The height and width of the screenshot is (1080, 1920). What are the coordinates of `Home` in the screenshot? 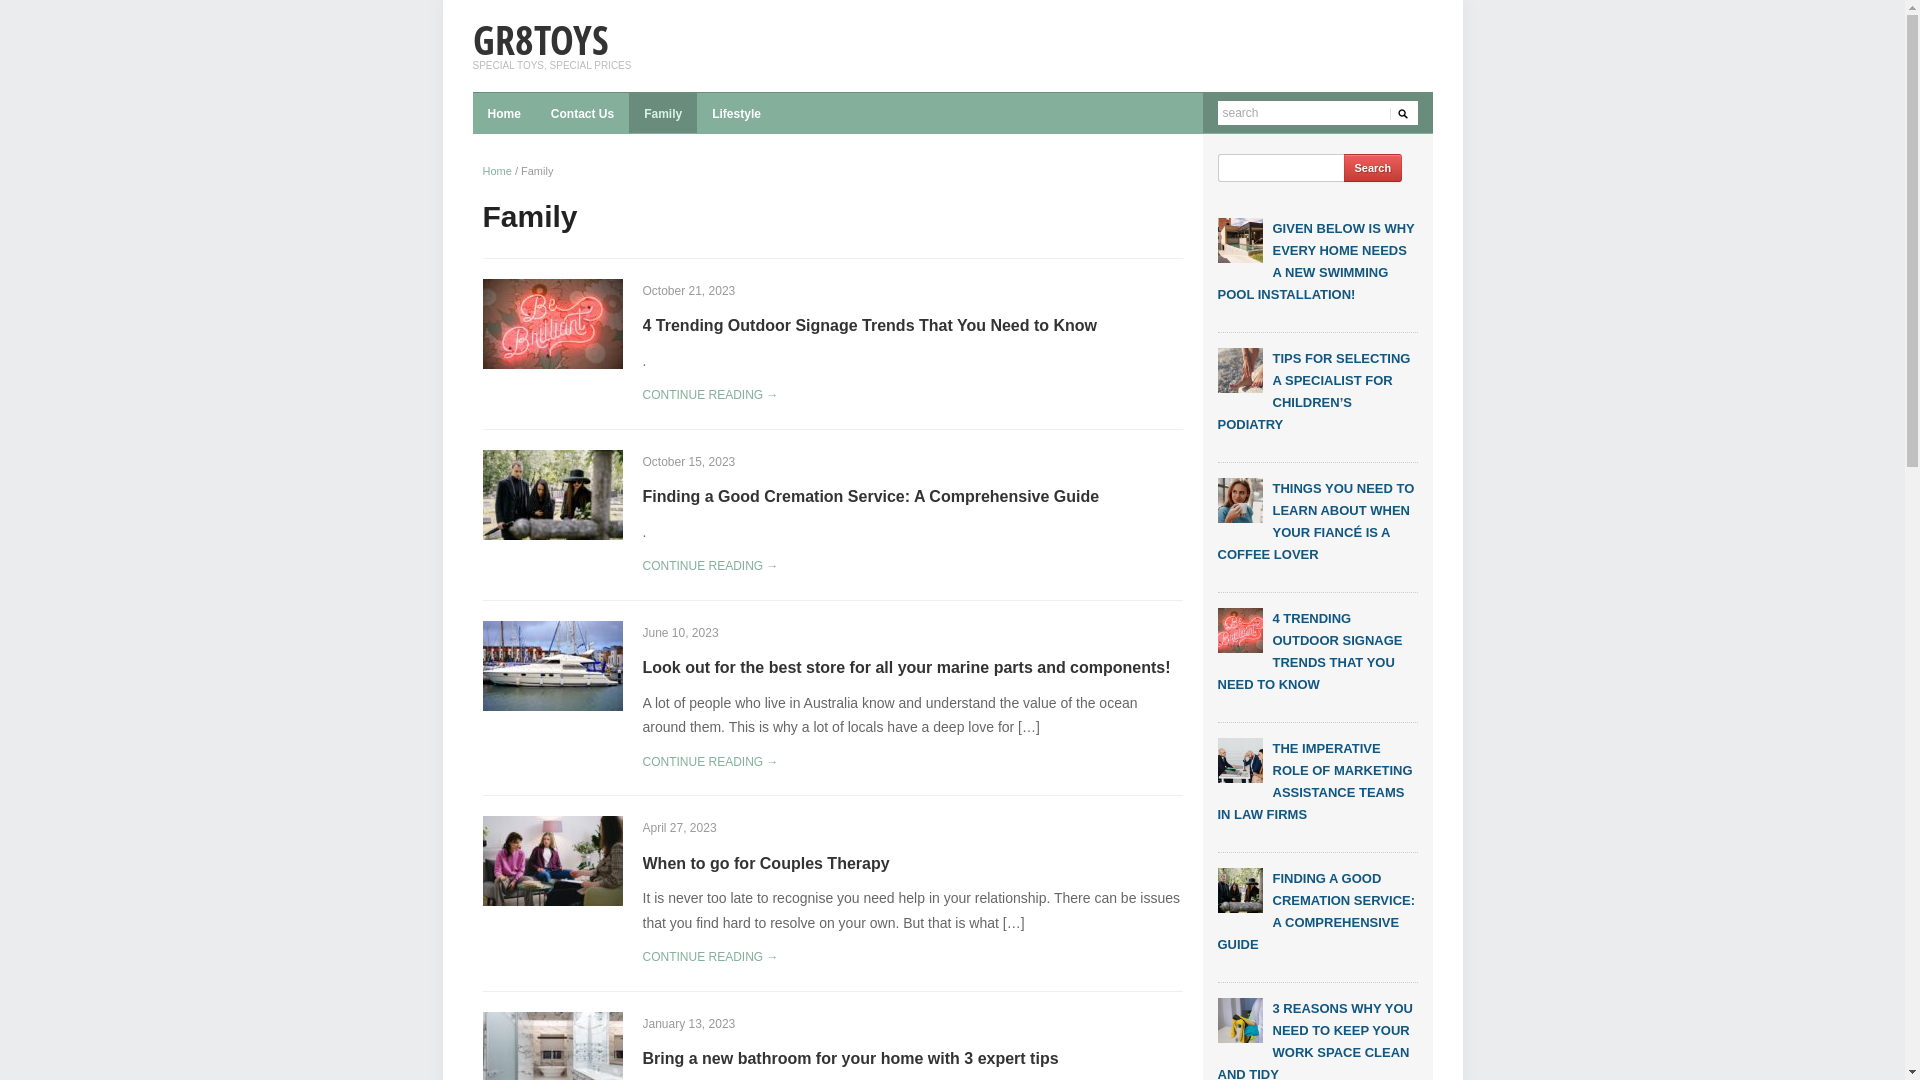 It's located at (496, 171).